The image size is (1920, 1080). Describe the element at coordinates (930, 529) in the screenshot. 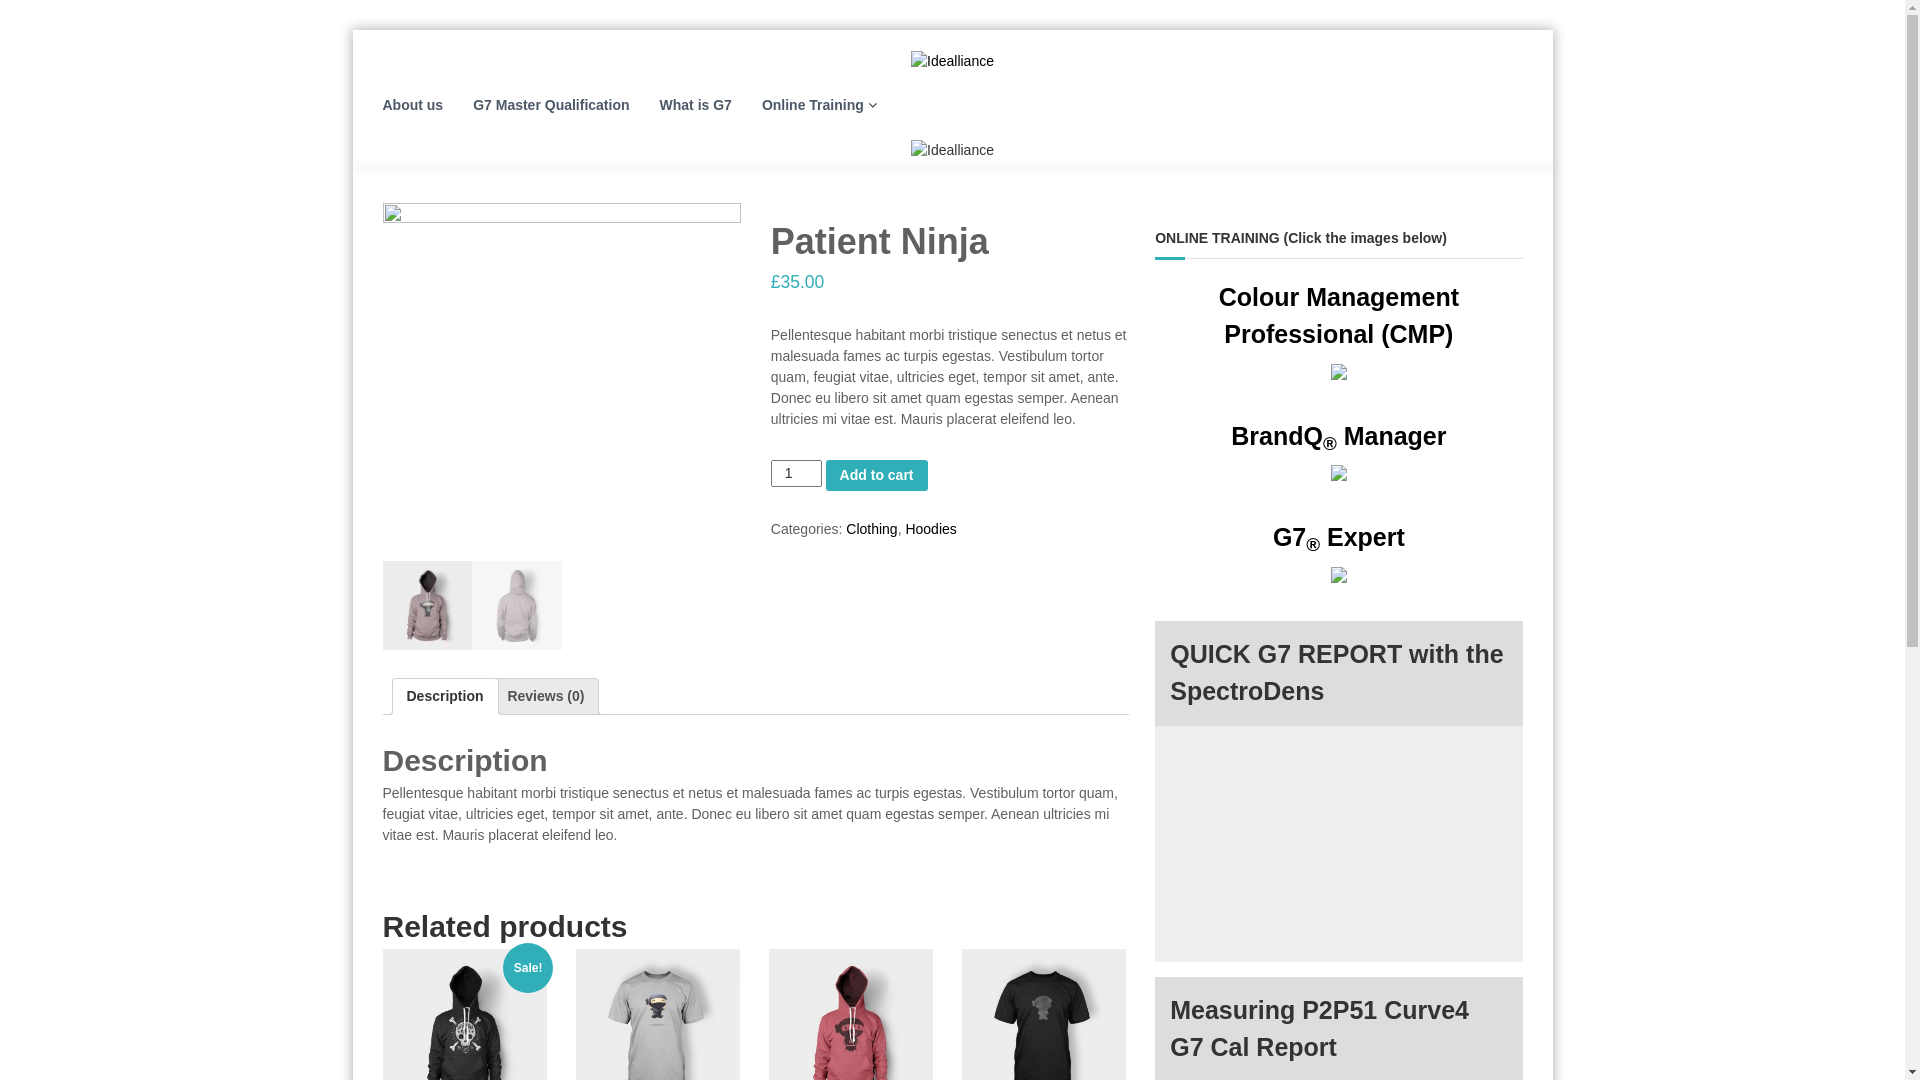

I see `Hoodies` at that location.